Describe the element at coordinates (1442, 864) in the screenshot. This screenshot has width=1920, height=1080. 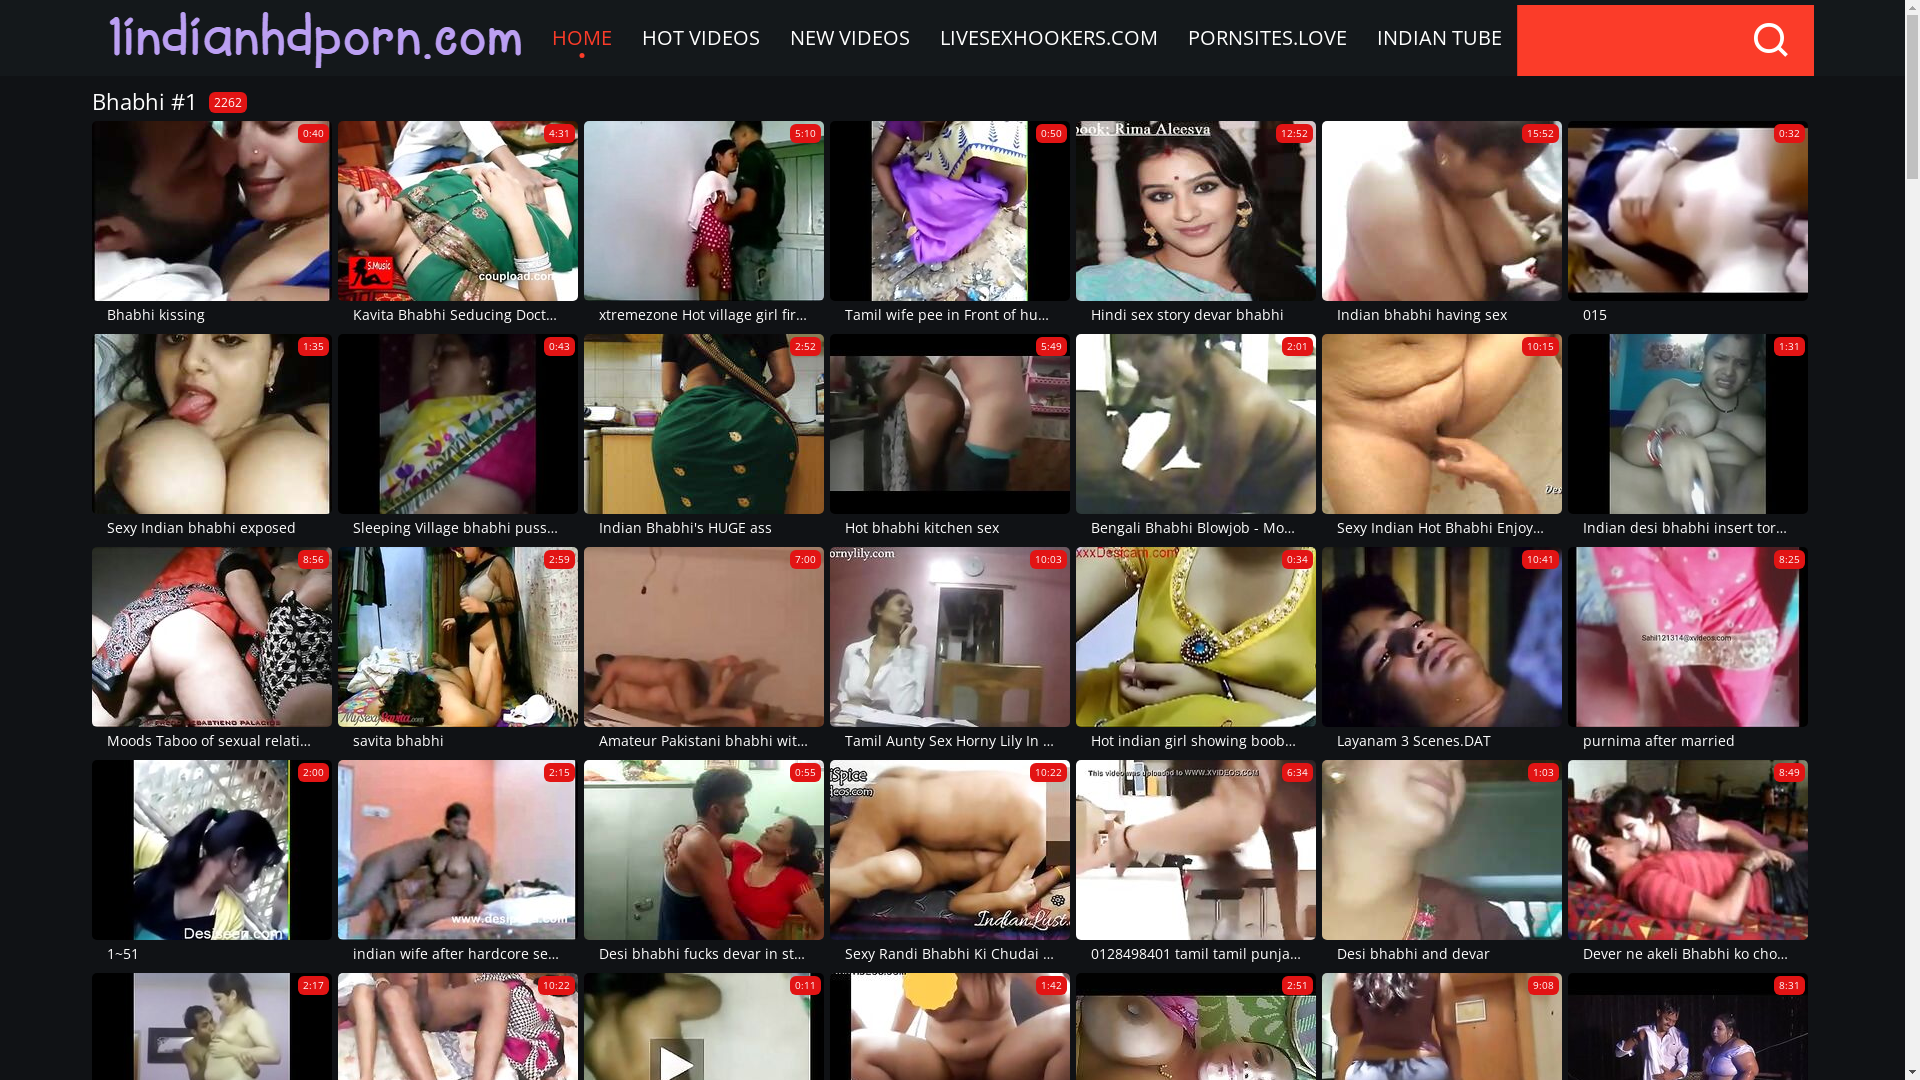
I see `1:03
Desi bhabhi and devar` at that location.